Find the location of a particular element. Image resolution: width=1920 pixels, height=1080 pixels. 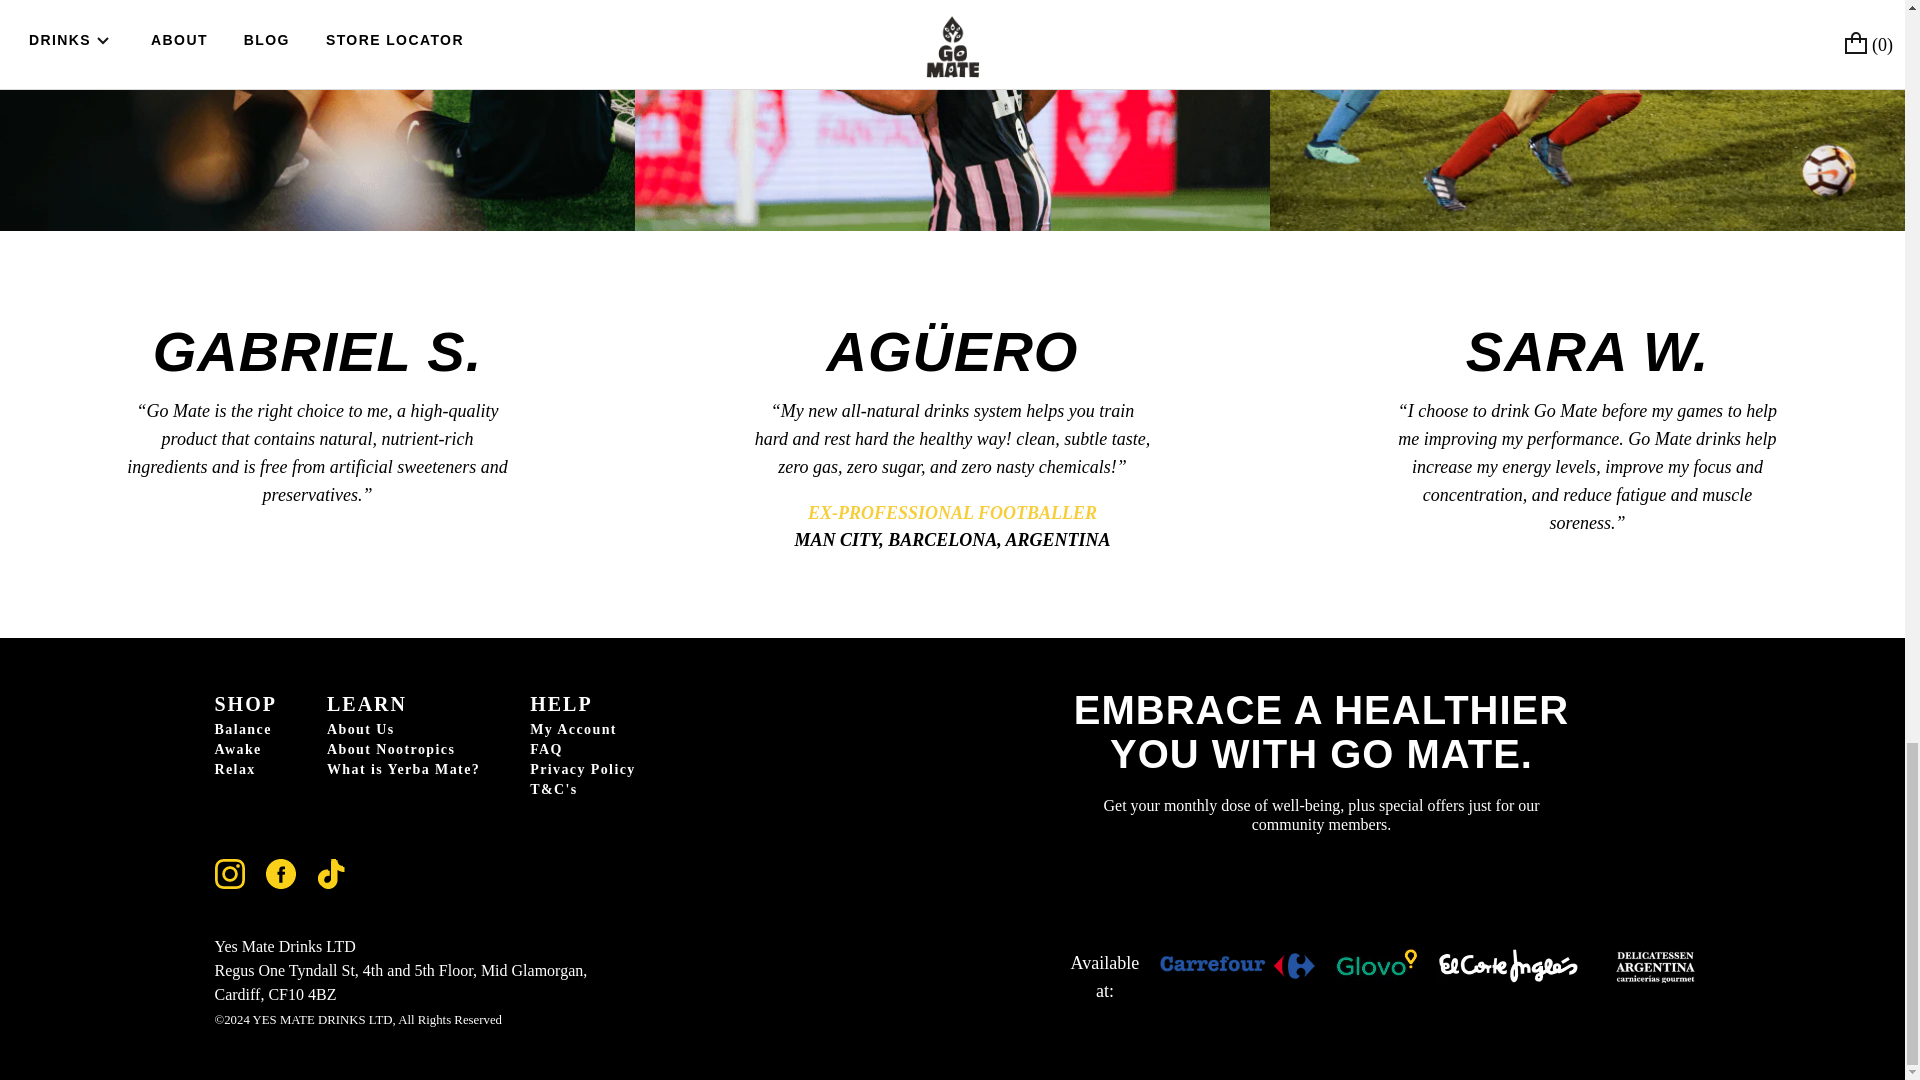

About Us is located at coordinates (403, 730).